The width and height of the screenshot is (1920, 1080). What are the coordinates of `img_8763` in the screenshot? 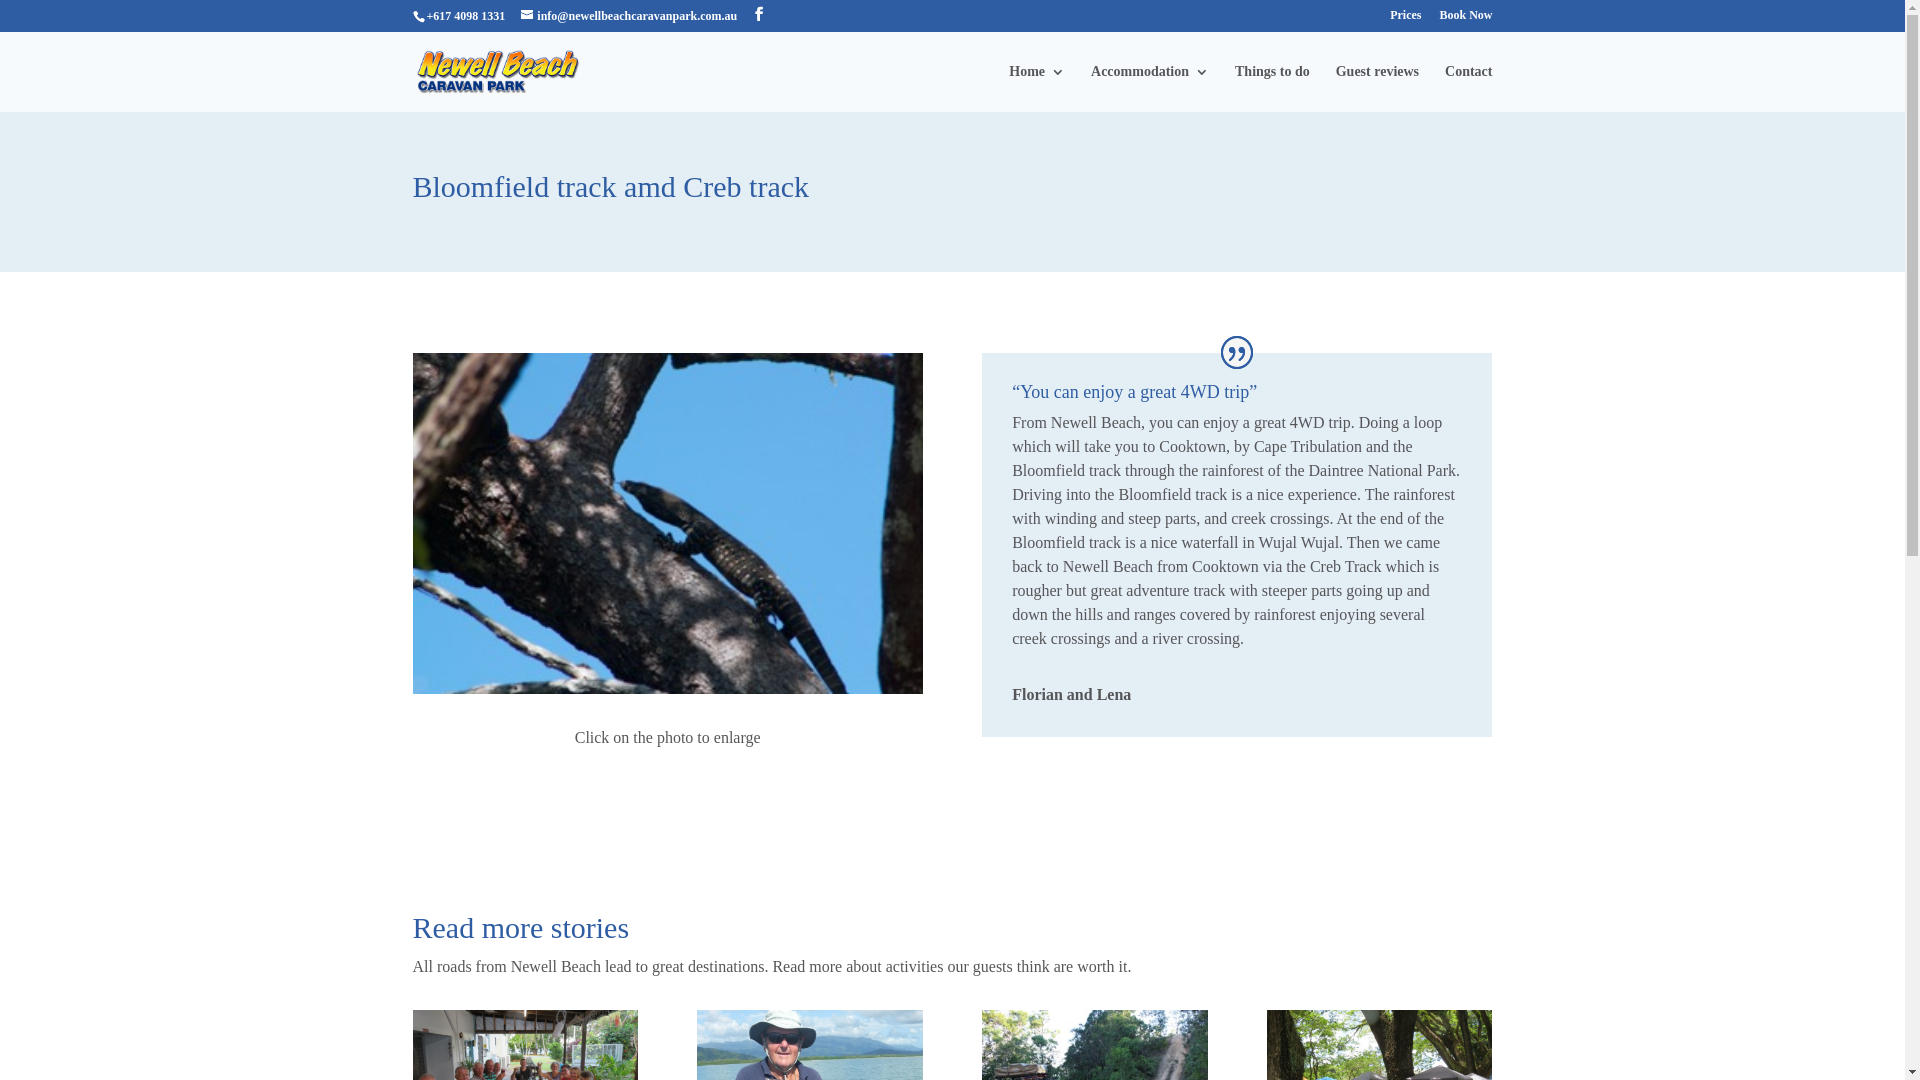 It's located at (667, 694).